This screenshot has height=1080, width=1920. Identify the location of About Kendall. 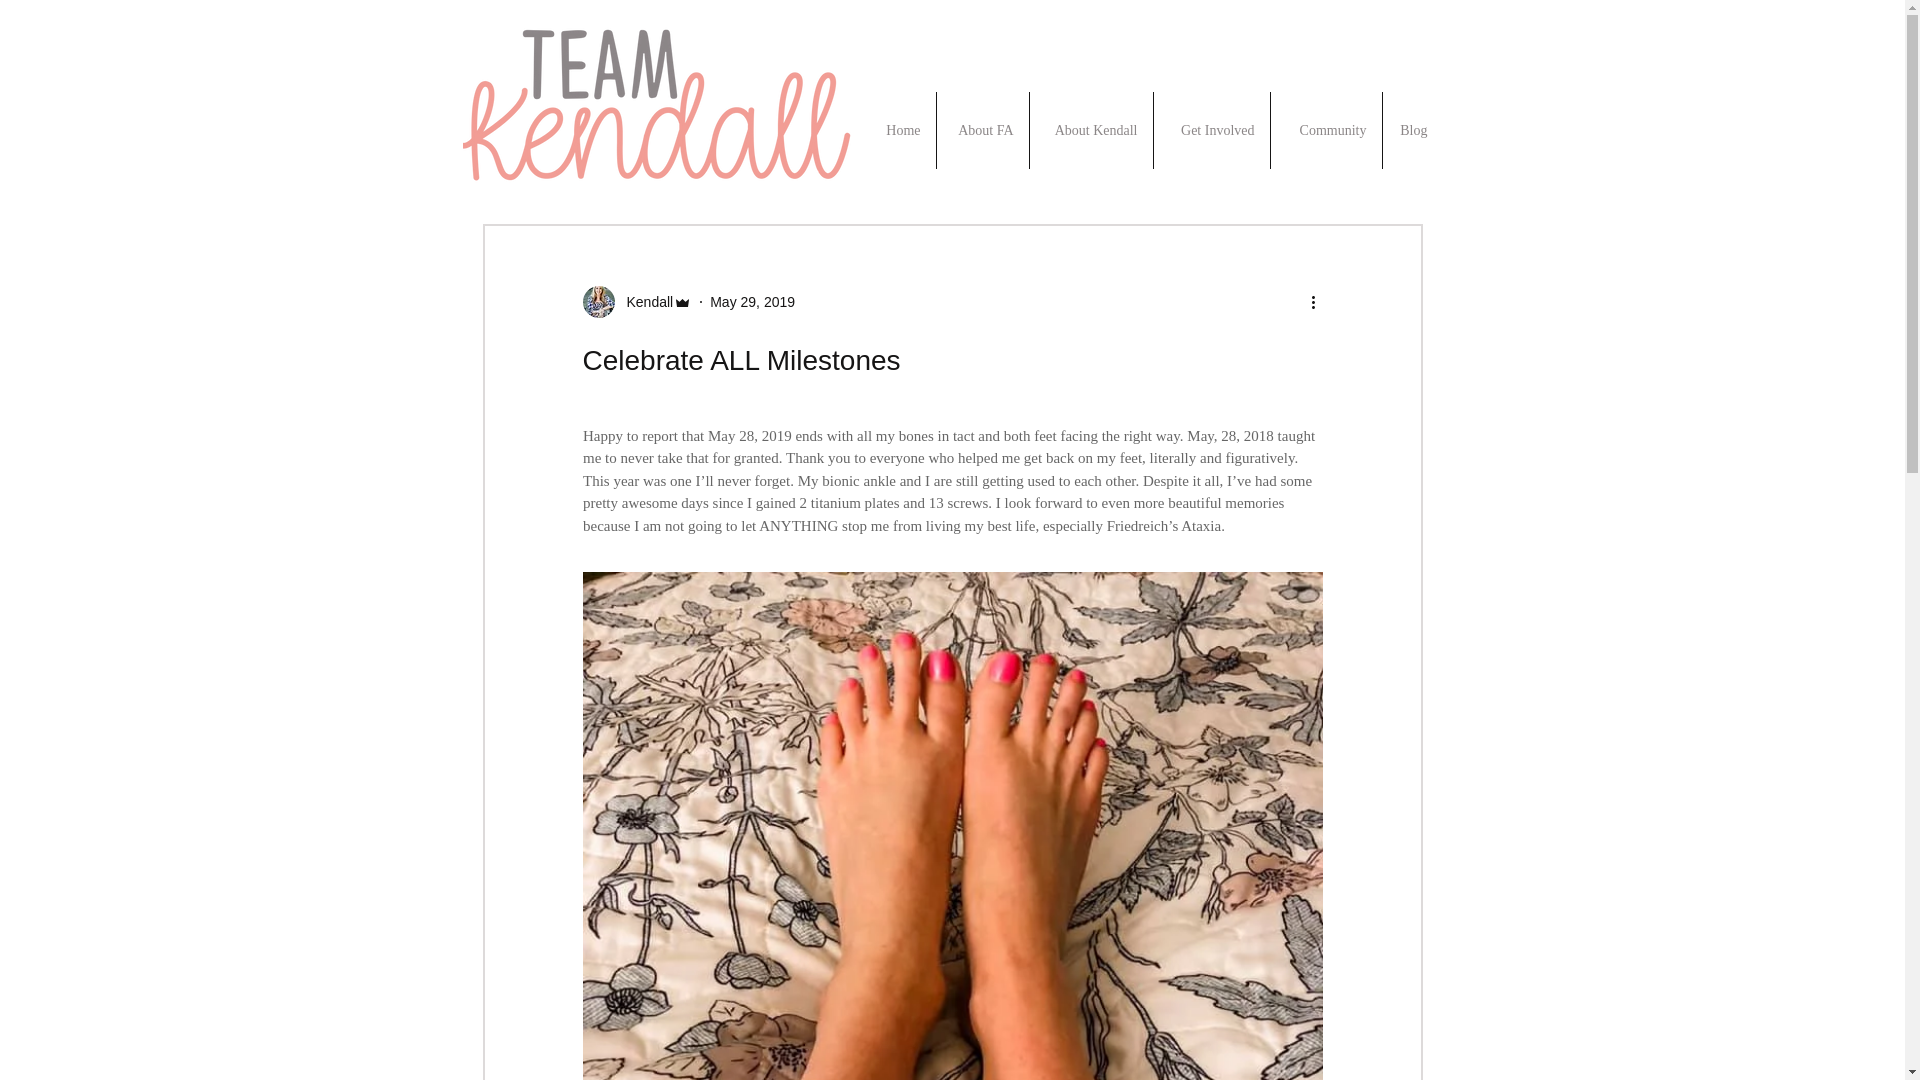
(1091, 130).